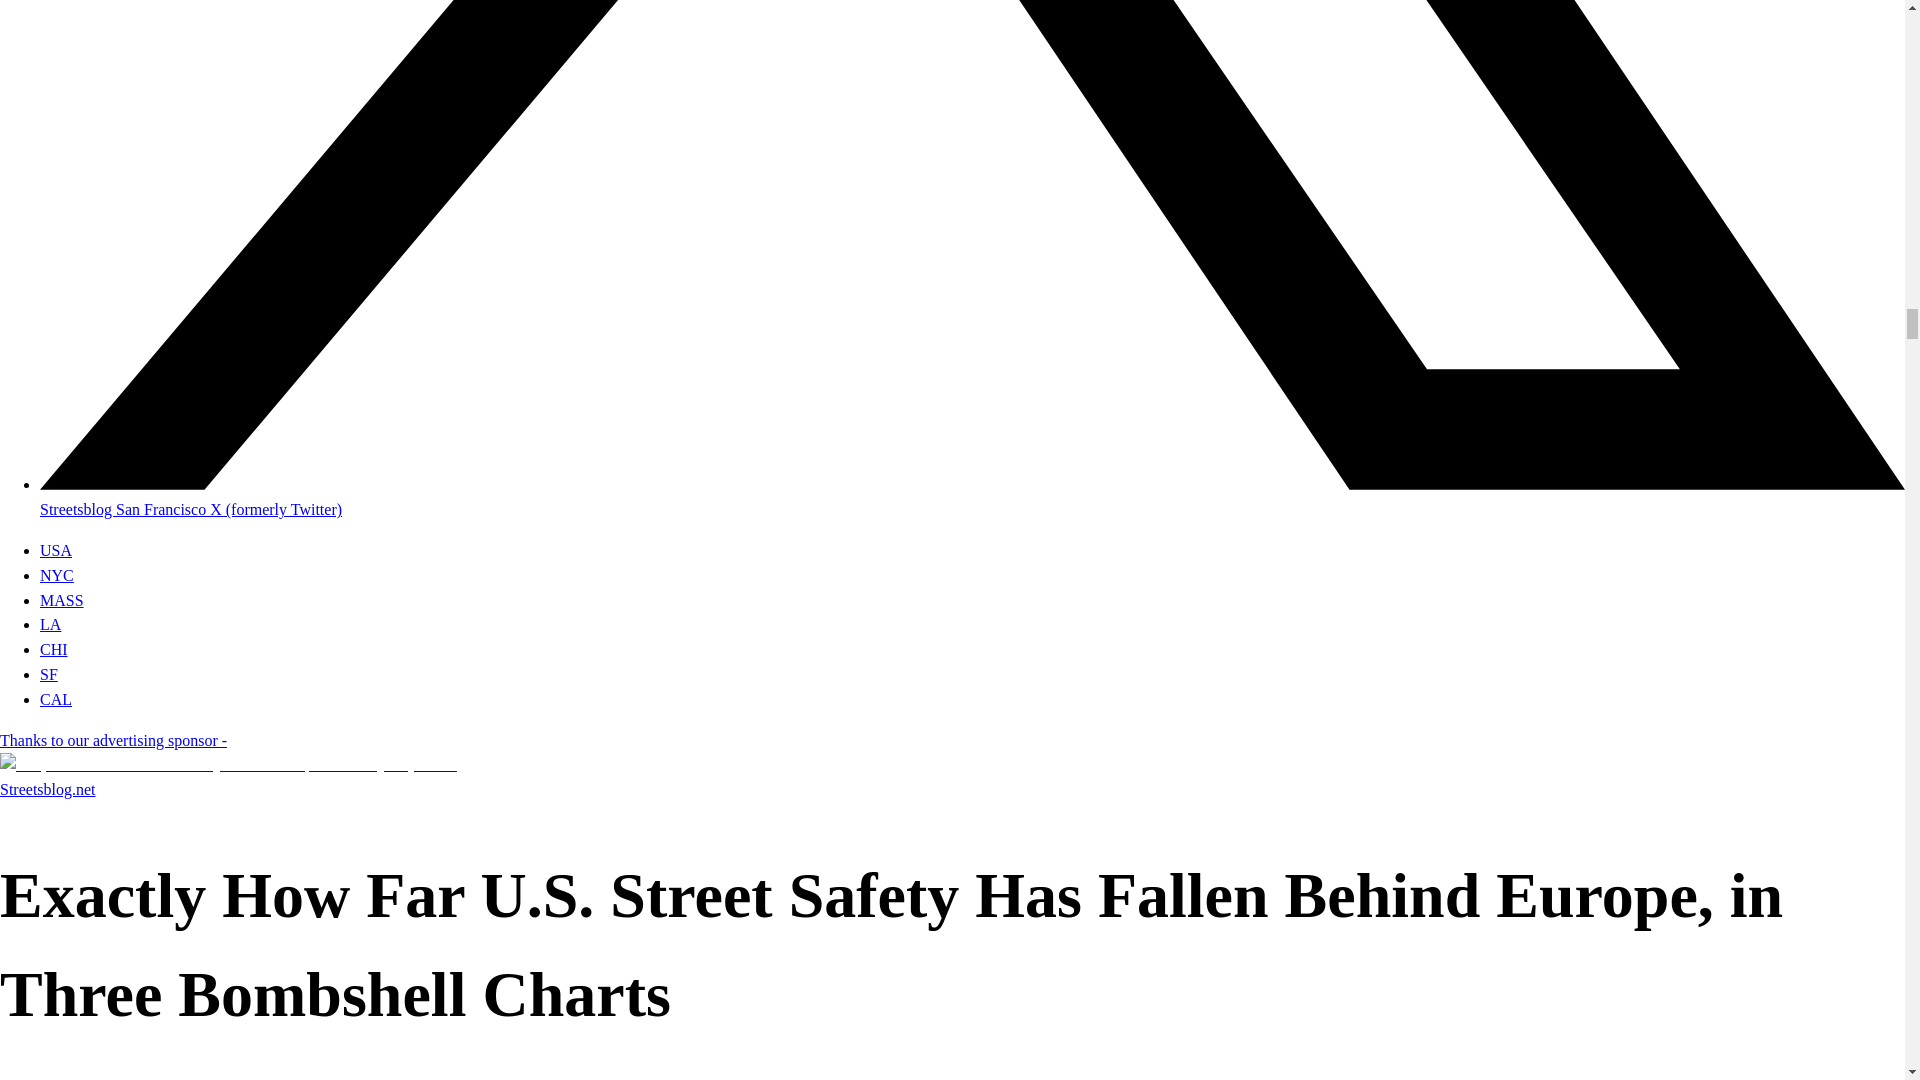  What do you see at coordinates (50, 624) in the screenshot?
I see `LA` at bounding box center [50, 624].